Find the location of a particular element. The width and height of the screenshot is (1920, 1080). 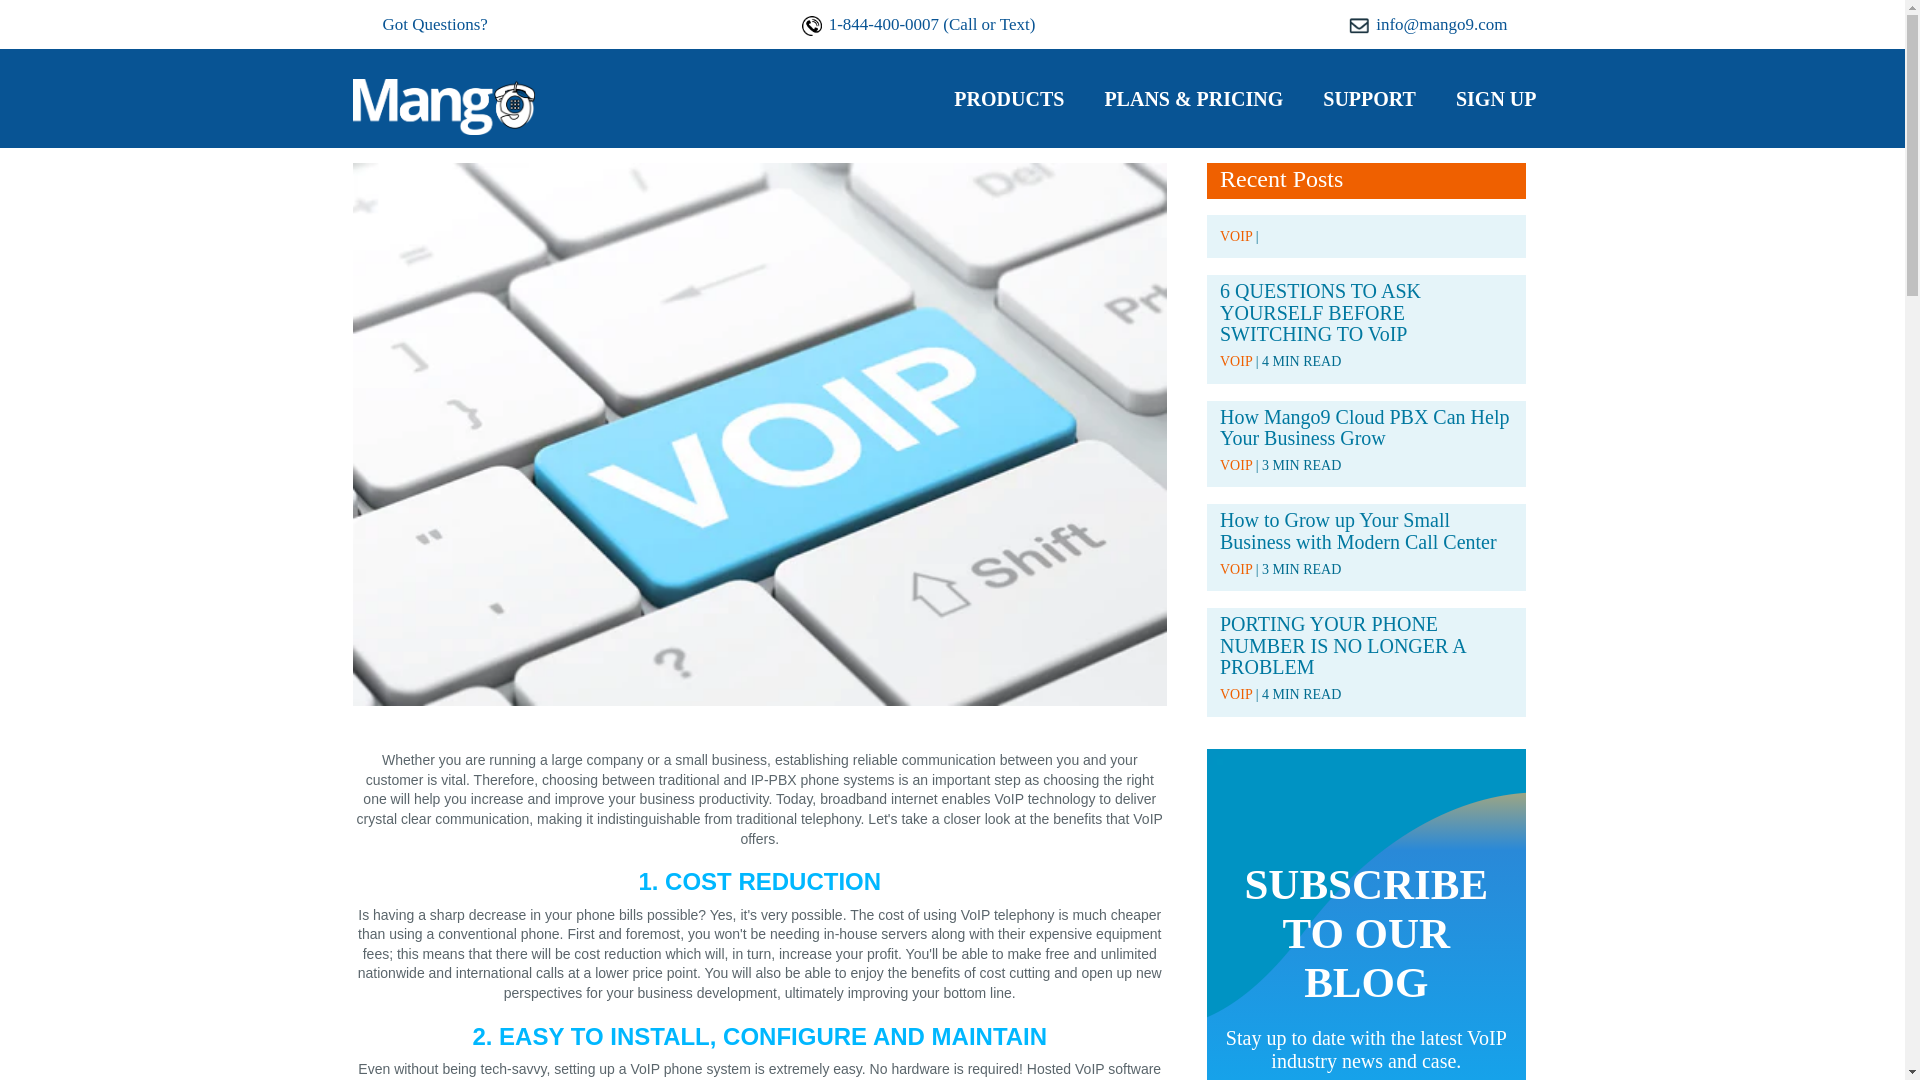

Mango9 is located at coordinates (442, 104).